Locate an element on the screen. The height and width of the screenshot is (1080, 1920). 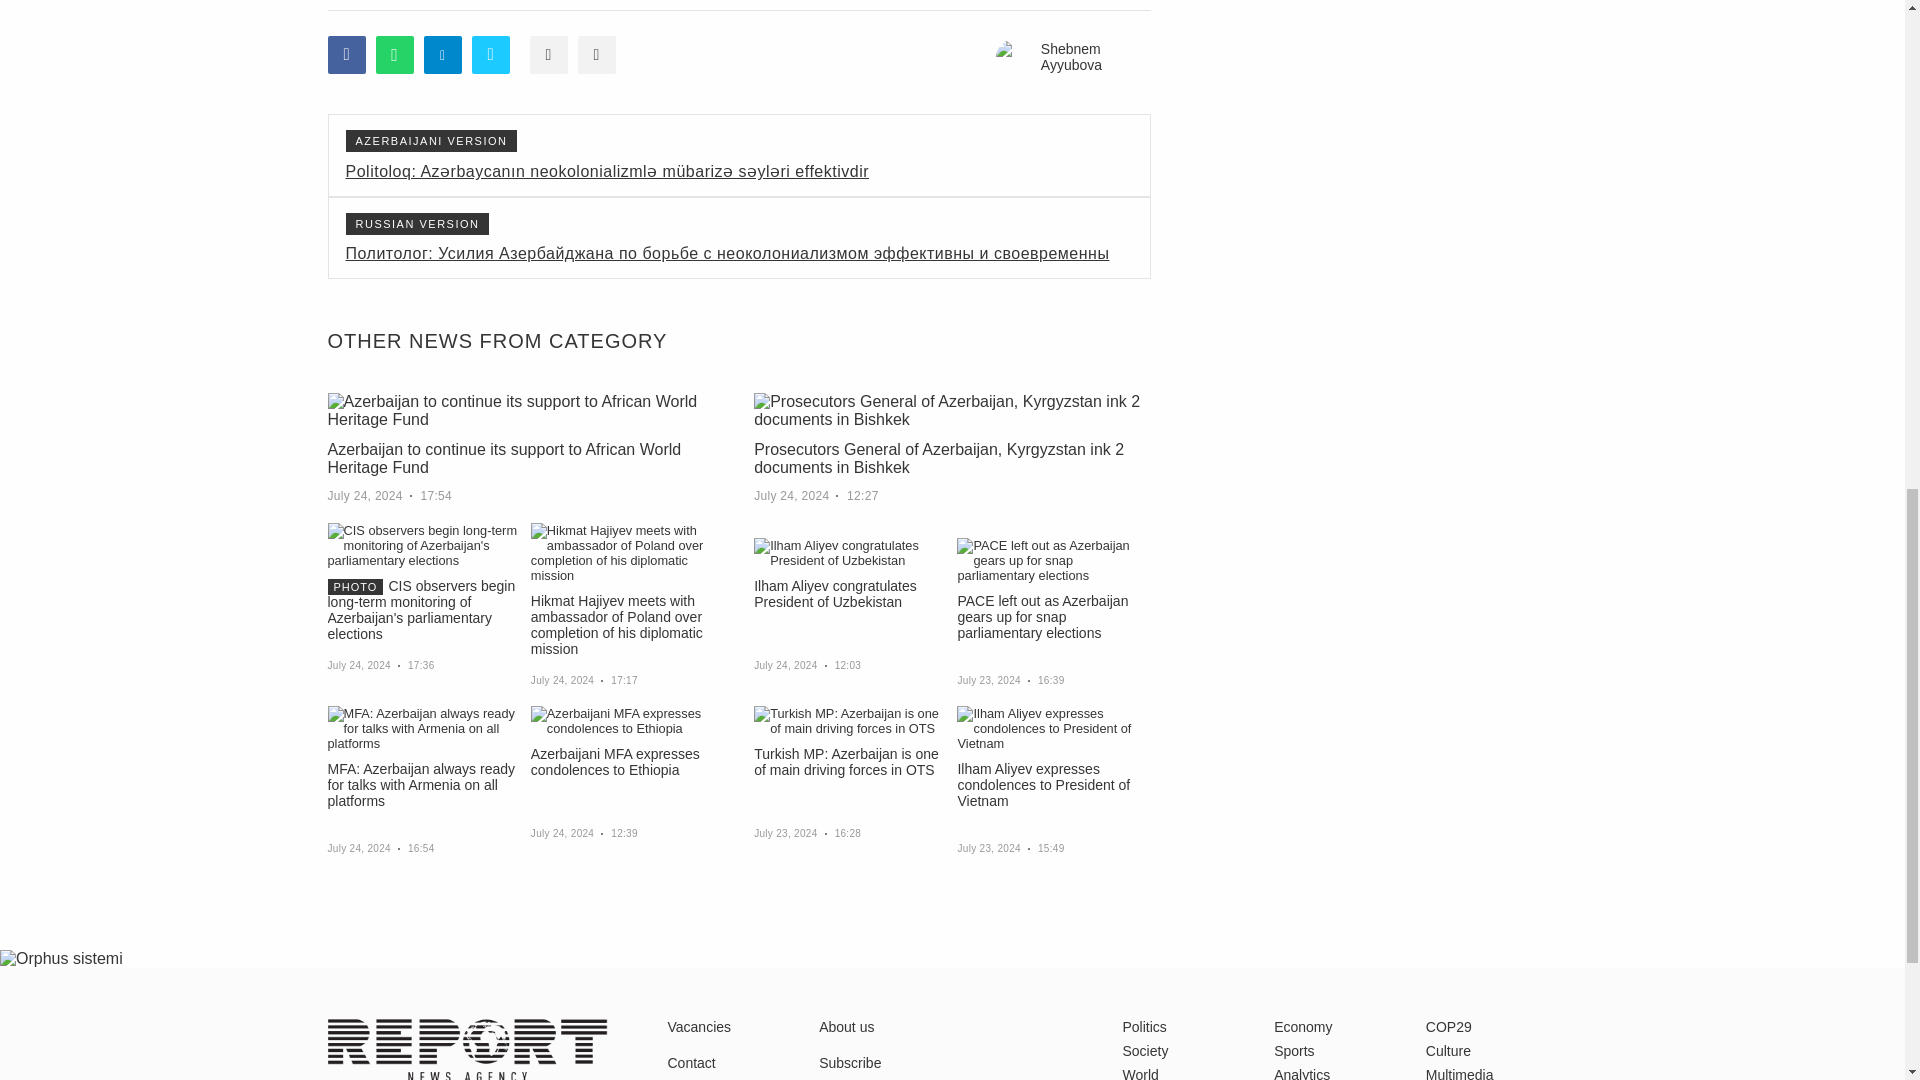
Azerbaijani MFA expresses condolences to Ethiopia is located at coordinates (627, 720).